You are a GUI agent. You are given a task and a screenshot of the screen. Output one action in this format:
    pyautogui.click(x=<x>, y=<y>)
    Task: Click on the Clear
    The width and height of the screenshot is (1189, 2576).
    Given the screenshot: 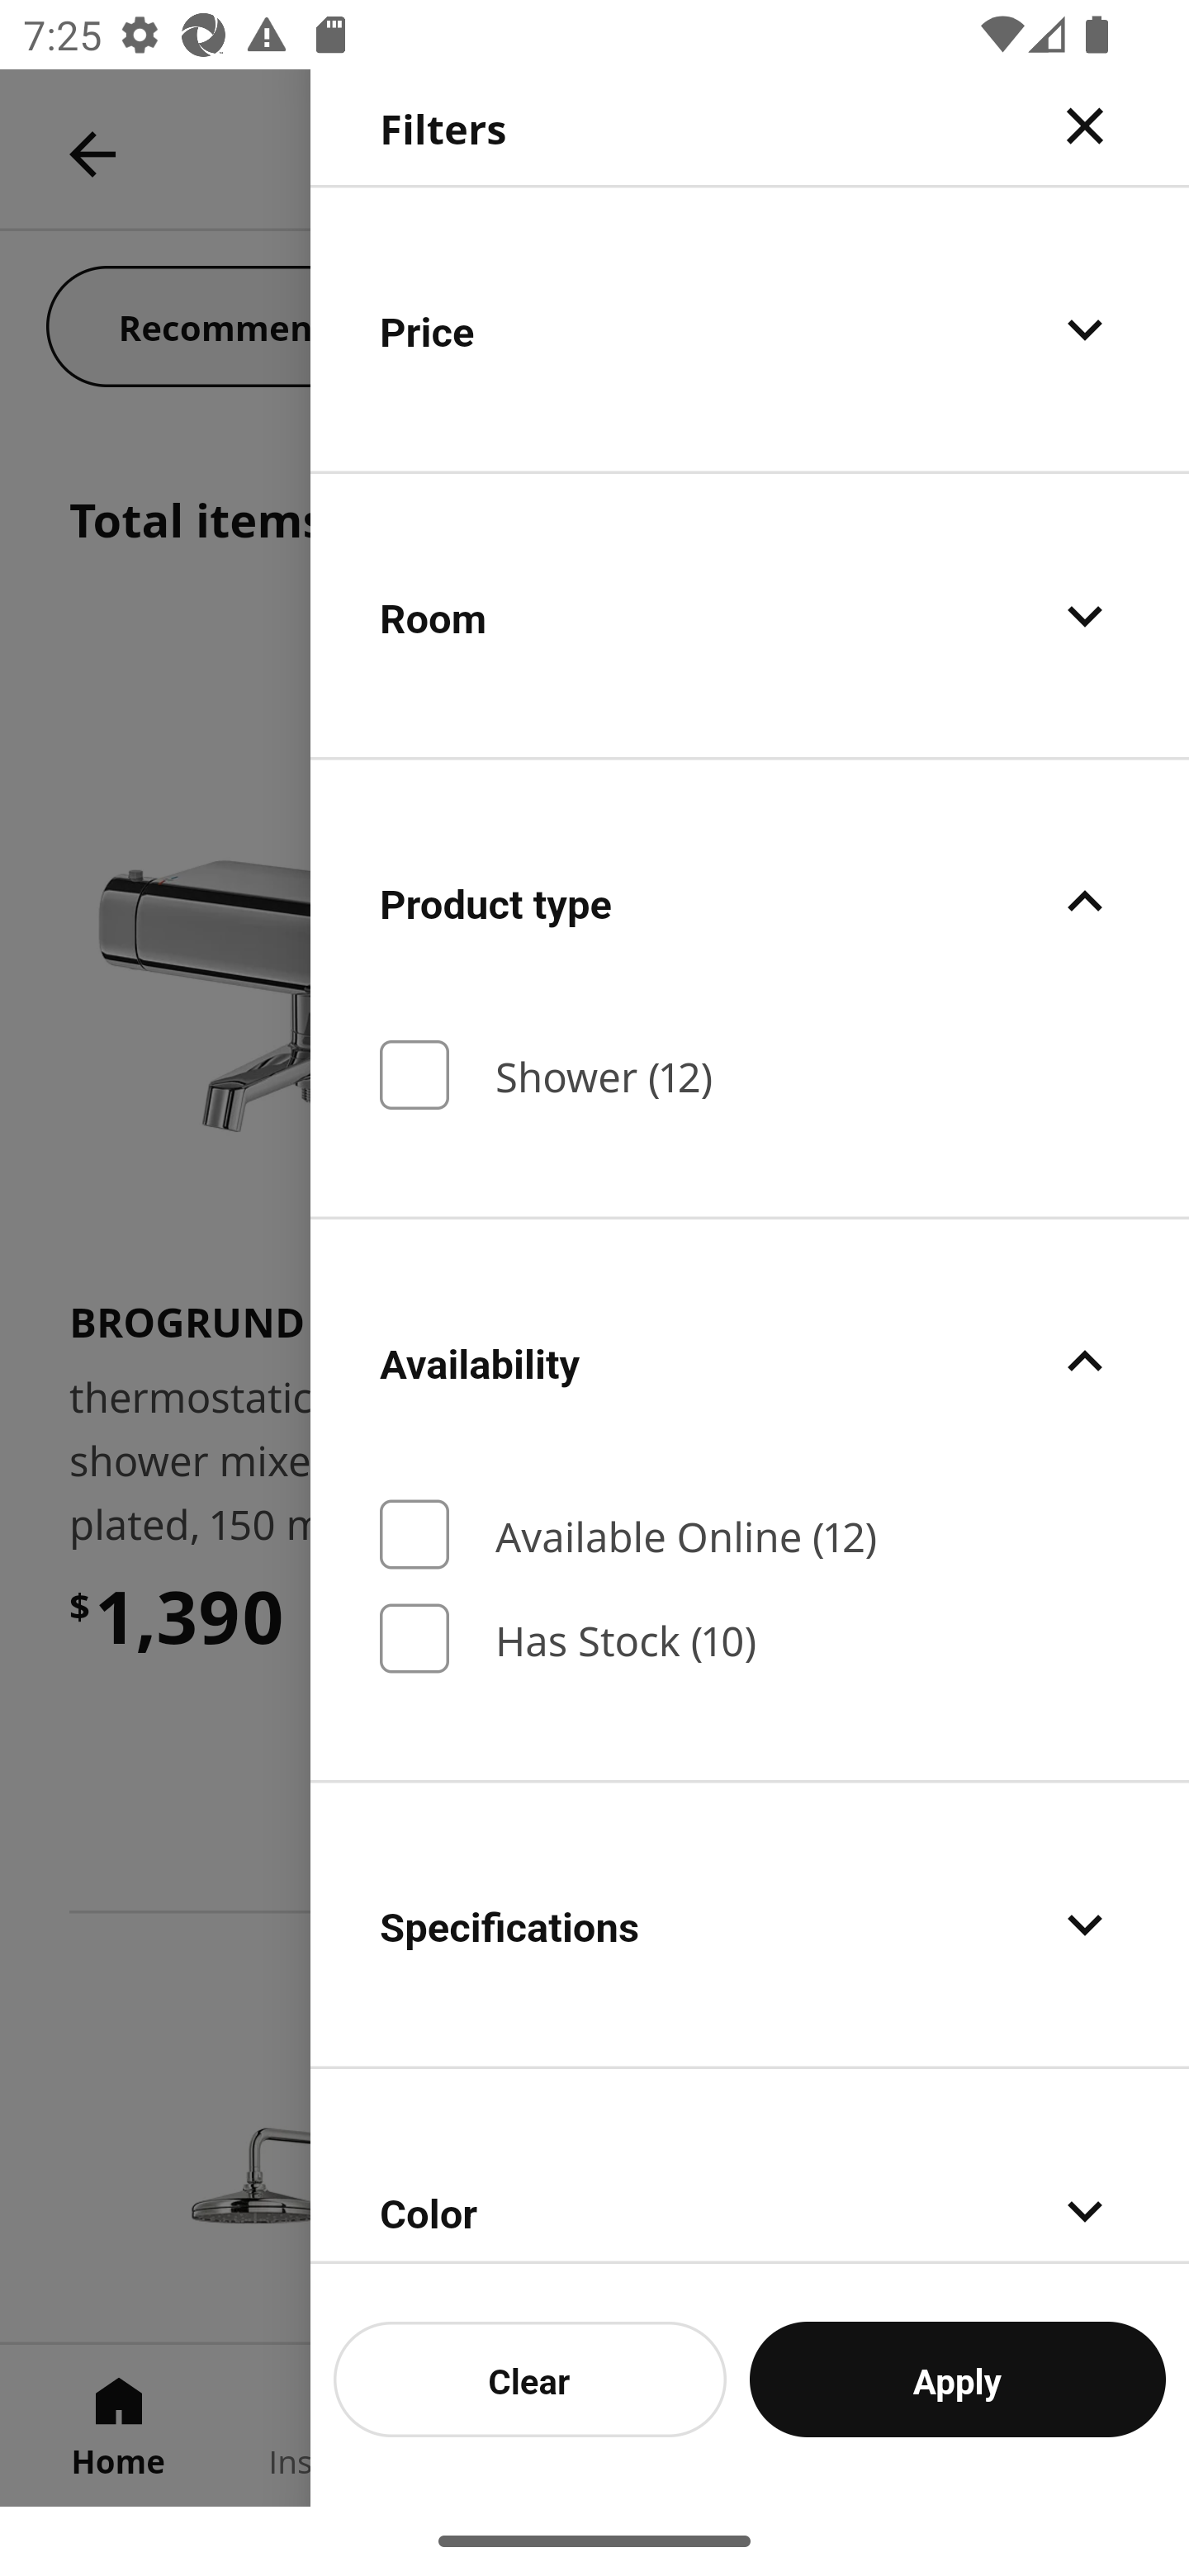 What is the action you would take?
    pyautogui.click(x=530, y=2379)
    